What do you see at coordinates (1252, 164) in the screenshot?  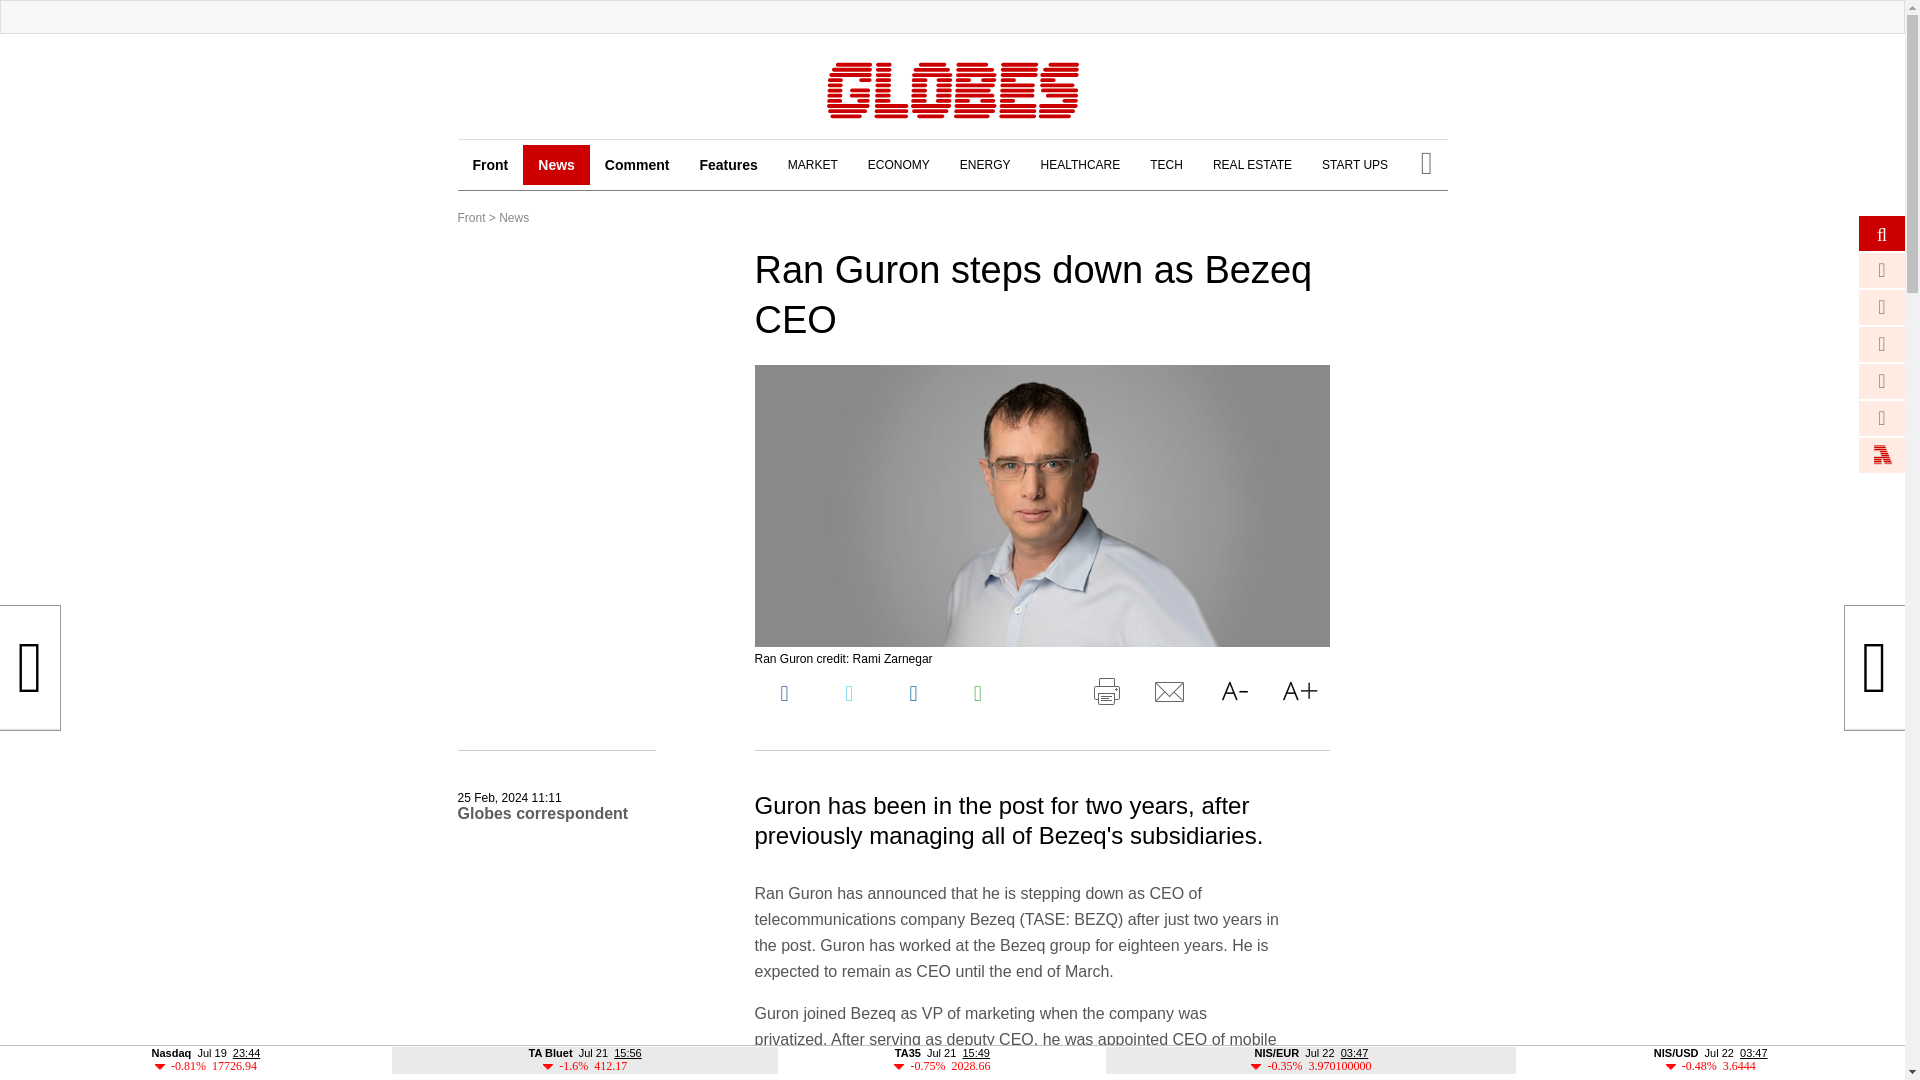 I see `REAL ESTATE` at bounding box center [1252, 164].